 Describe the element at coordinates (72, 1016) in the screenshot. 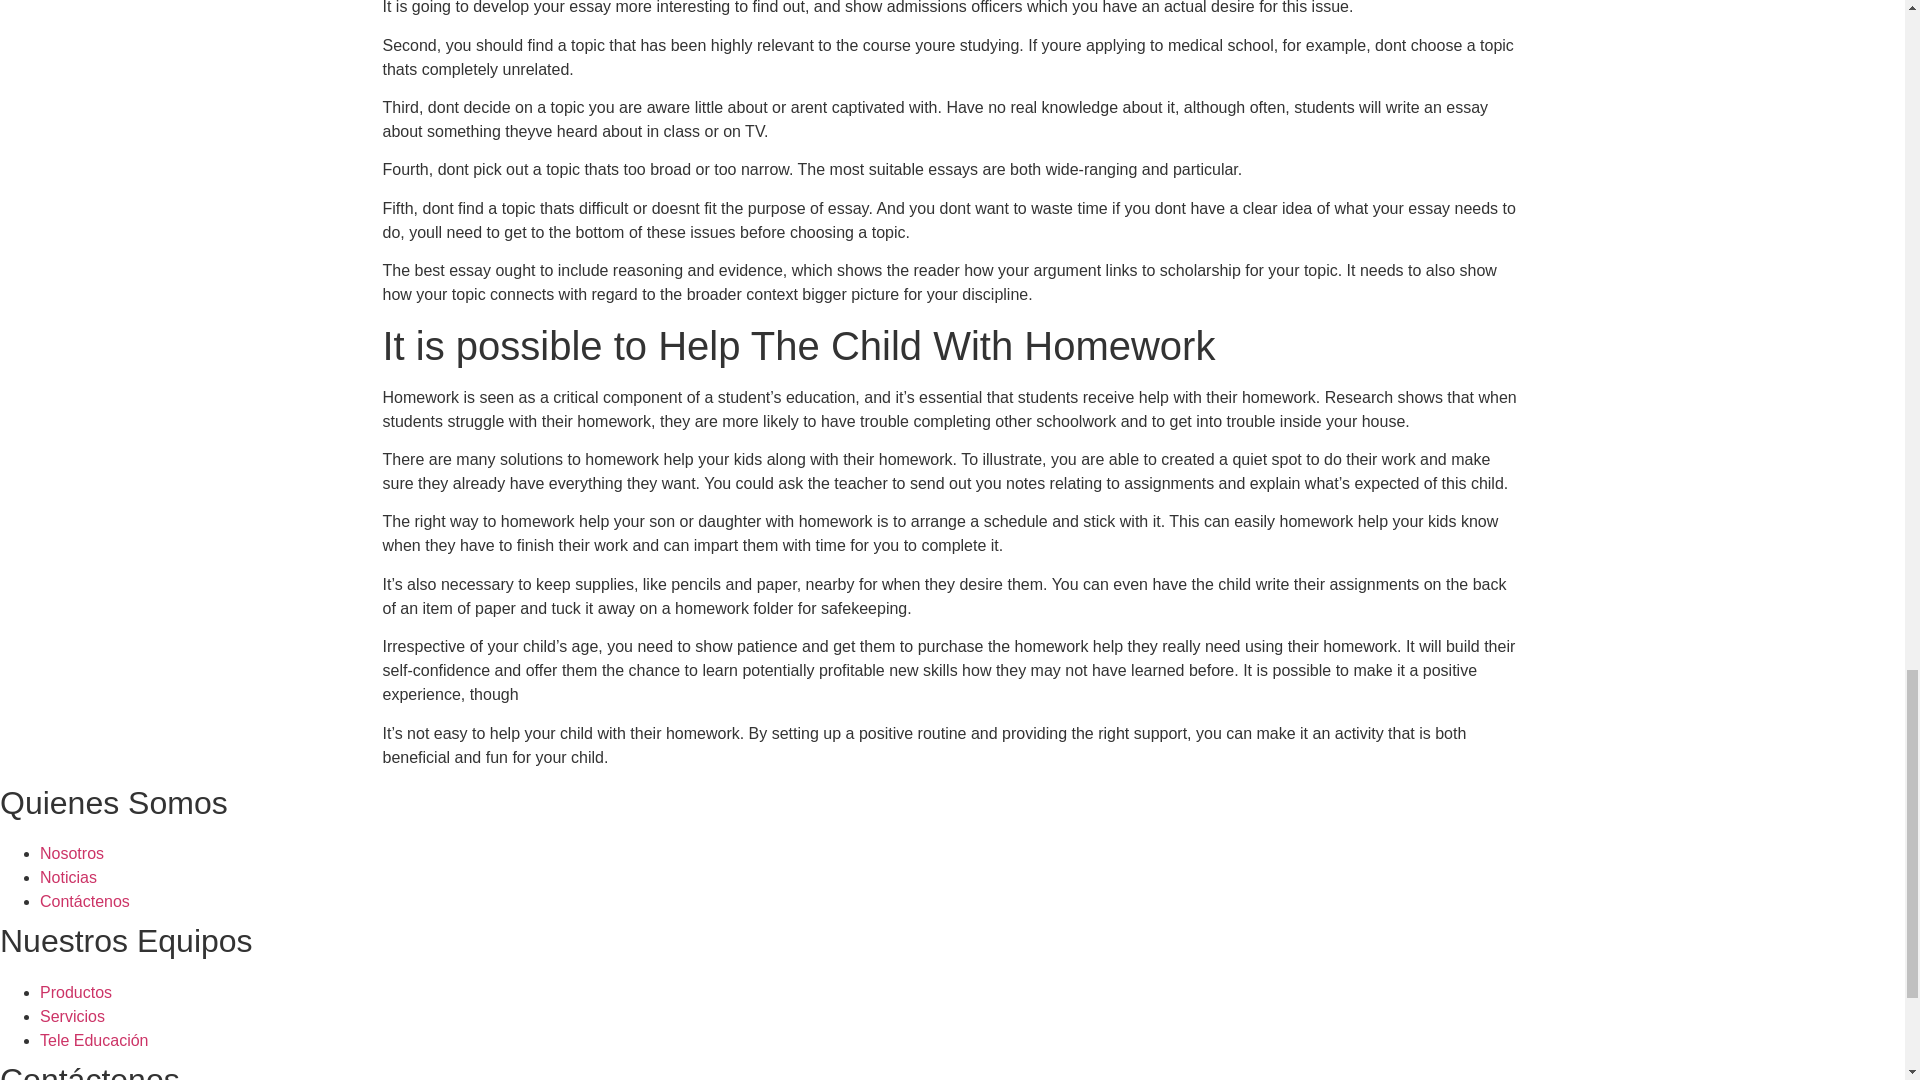

I see `Servicios` at that location.